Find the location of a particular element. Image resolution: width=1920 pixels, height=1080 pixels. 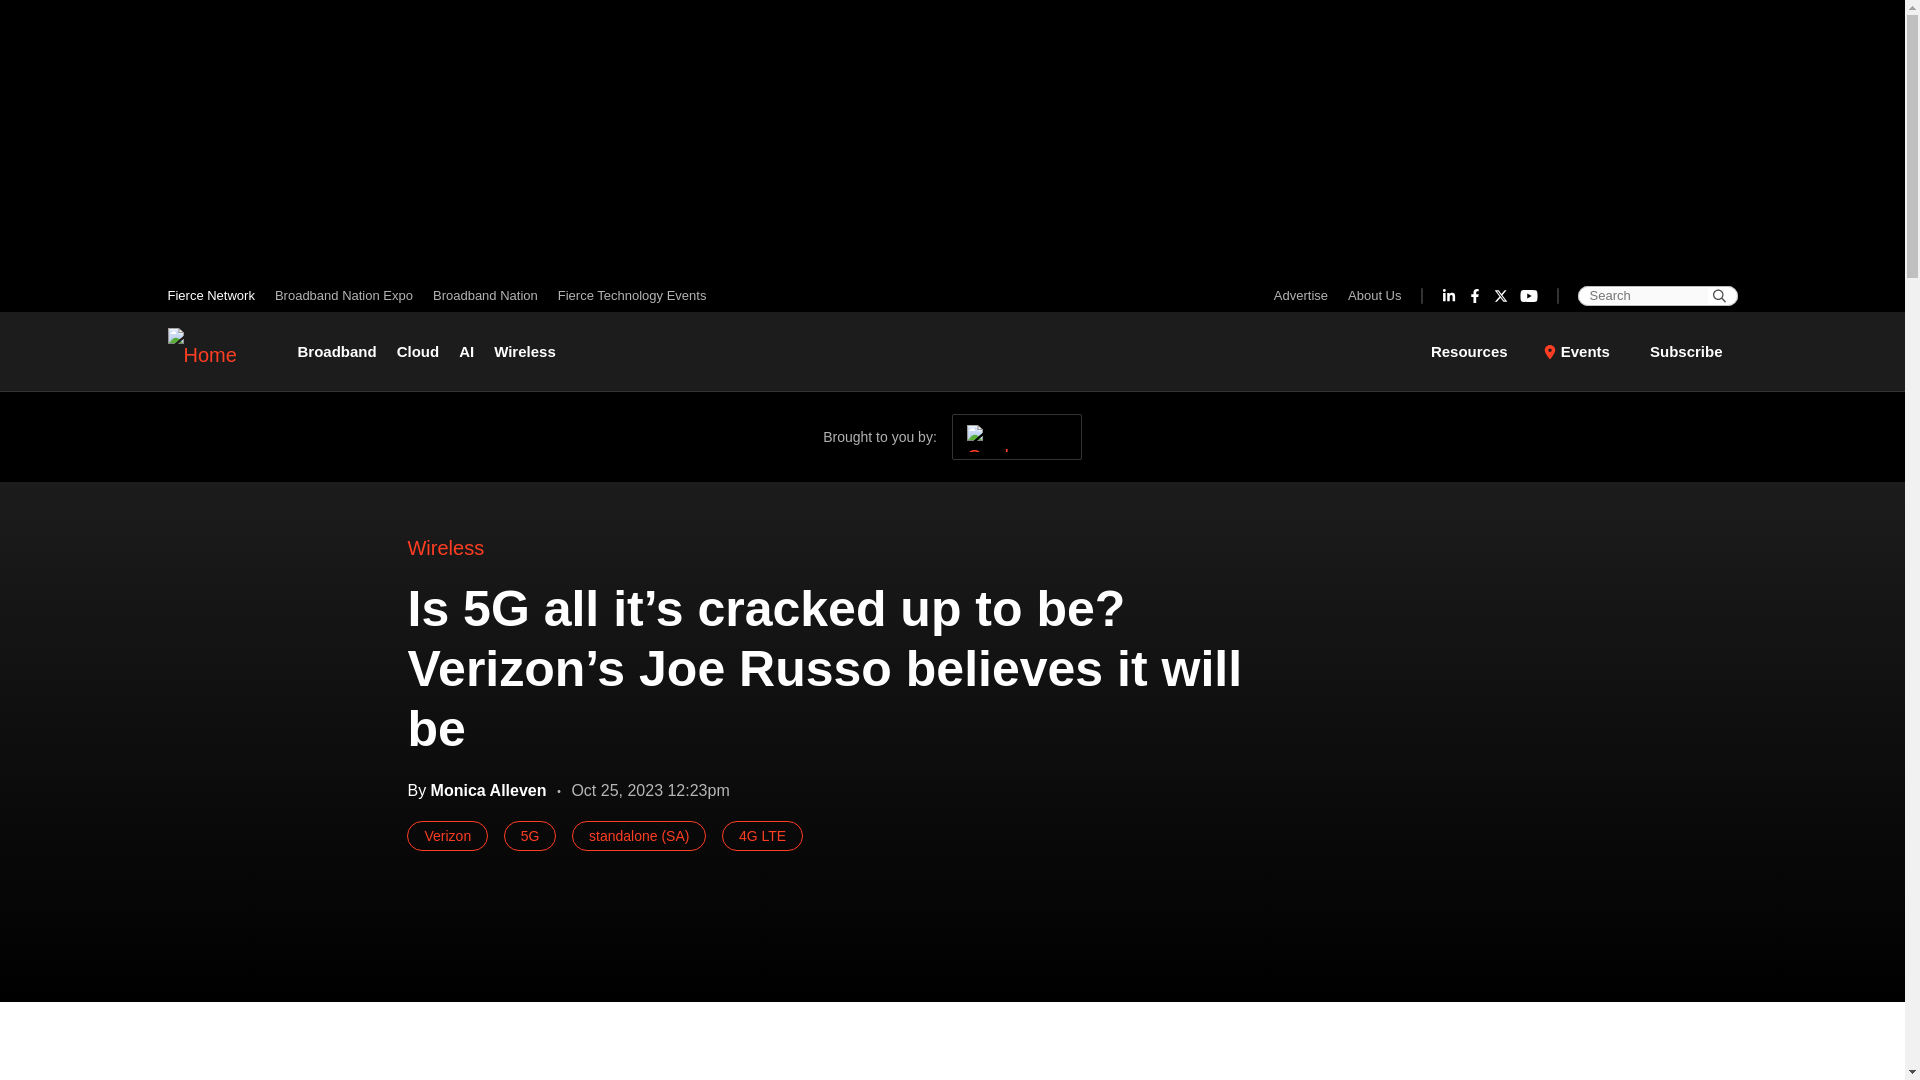

Advertise is located at coordinates (1306, 295).